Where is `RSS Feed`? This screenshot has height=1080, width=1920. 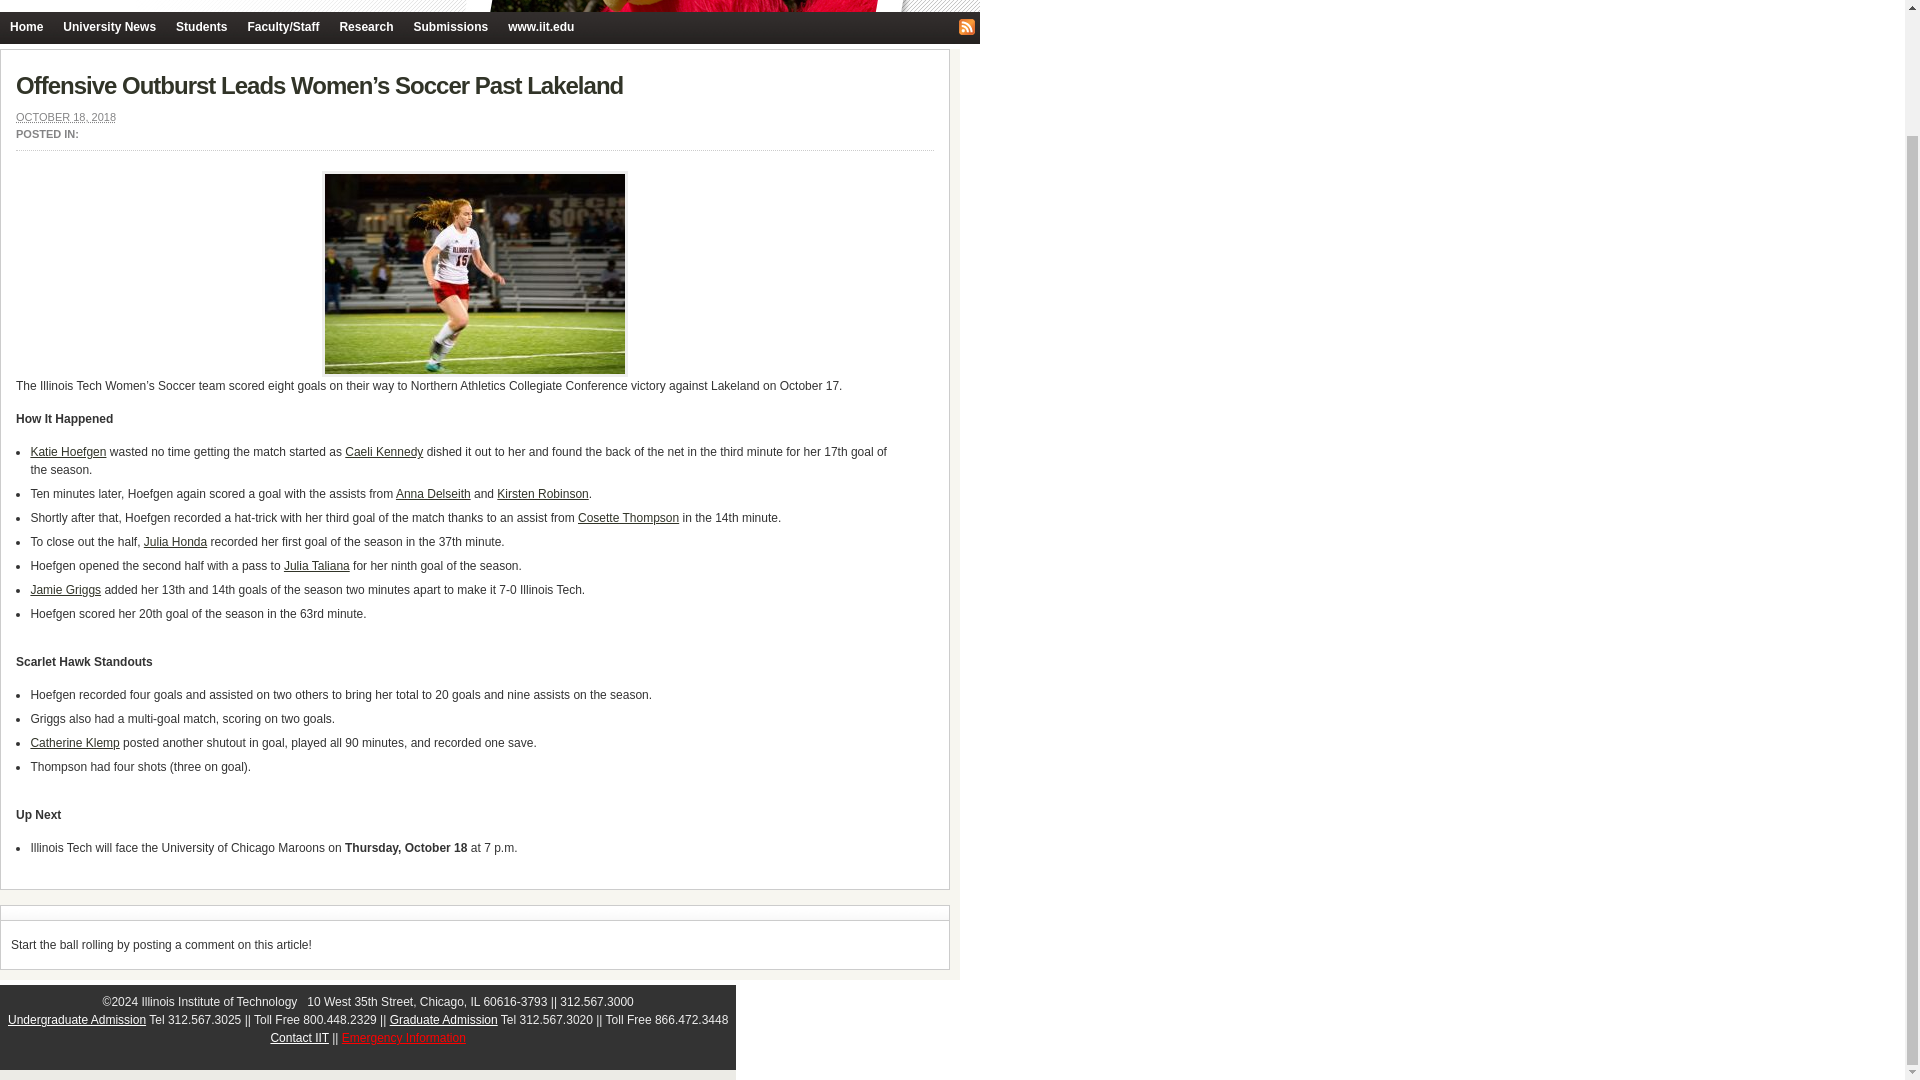 RSS Feed is located at coordinates (966, 26).